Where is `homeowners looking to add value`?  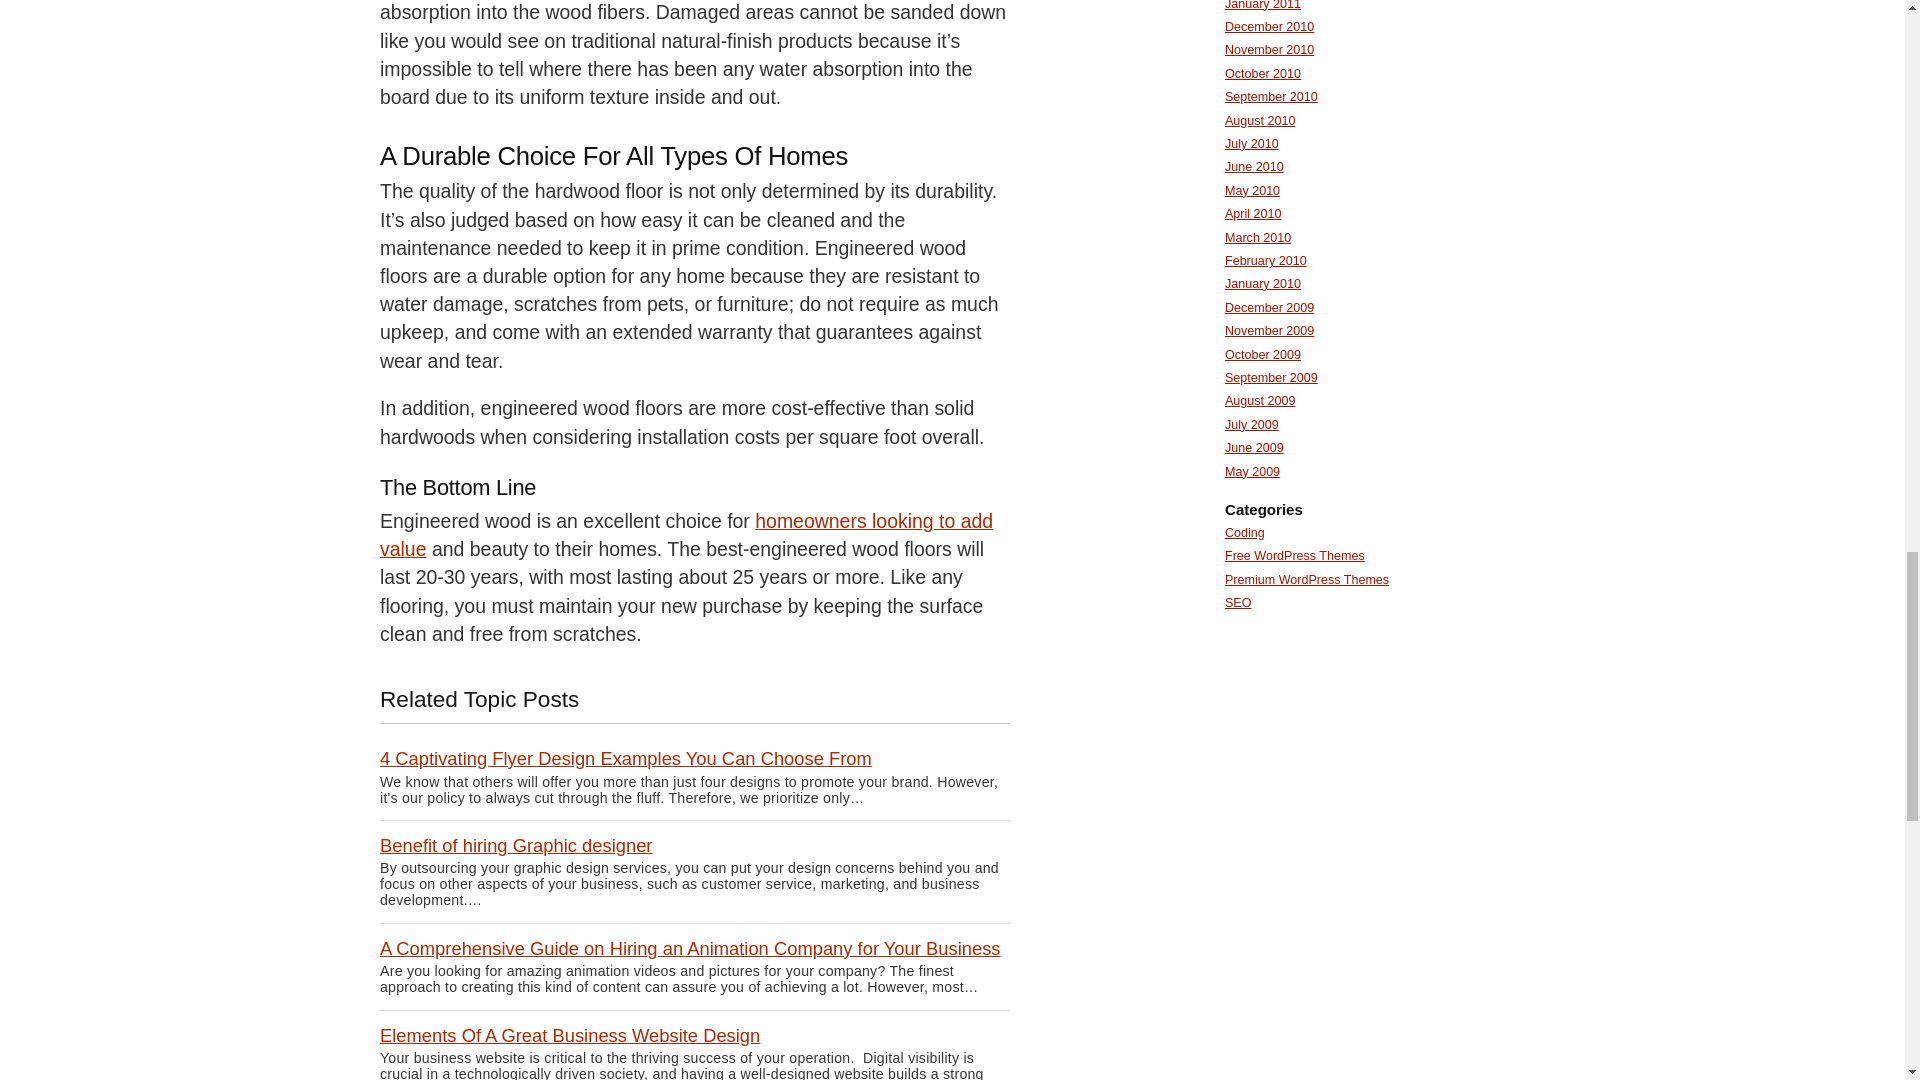 homeowners looking to add value is located at coordinates (686, 534).